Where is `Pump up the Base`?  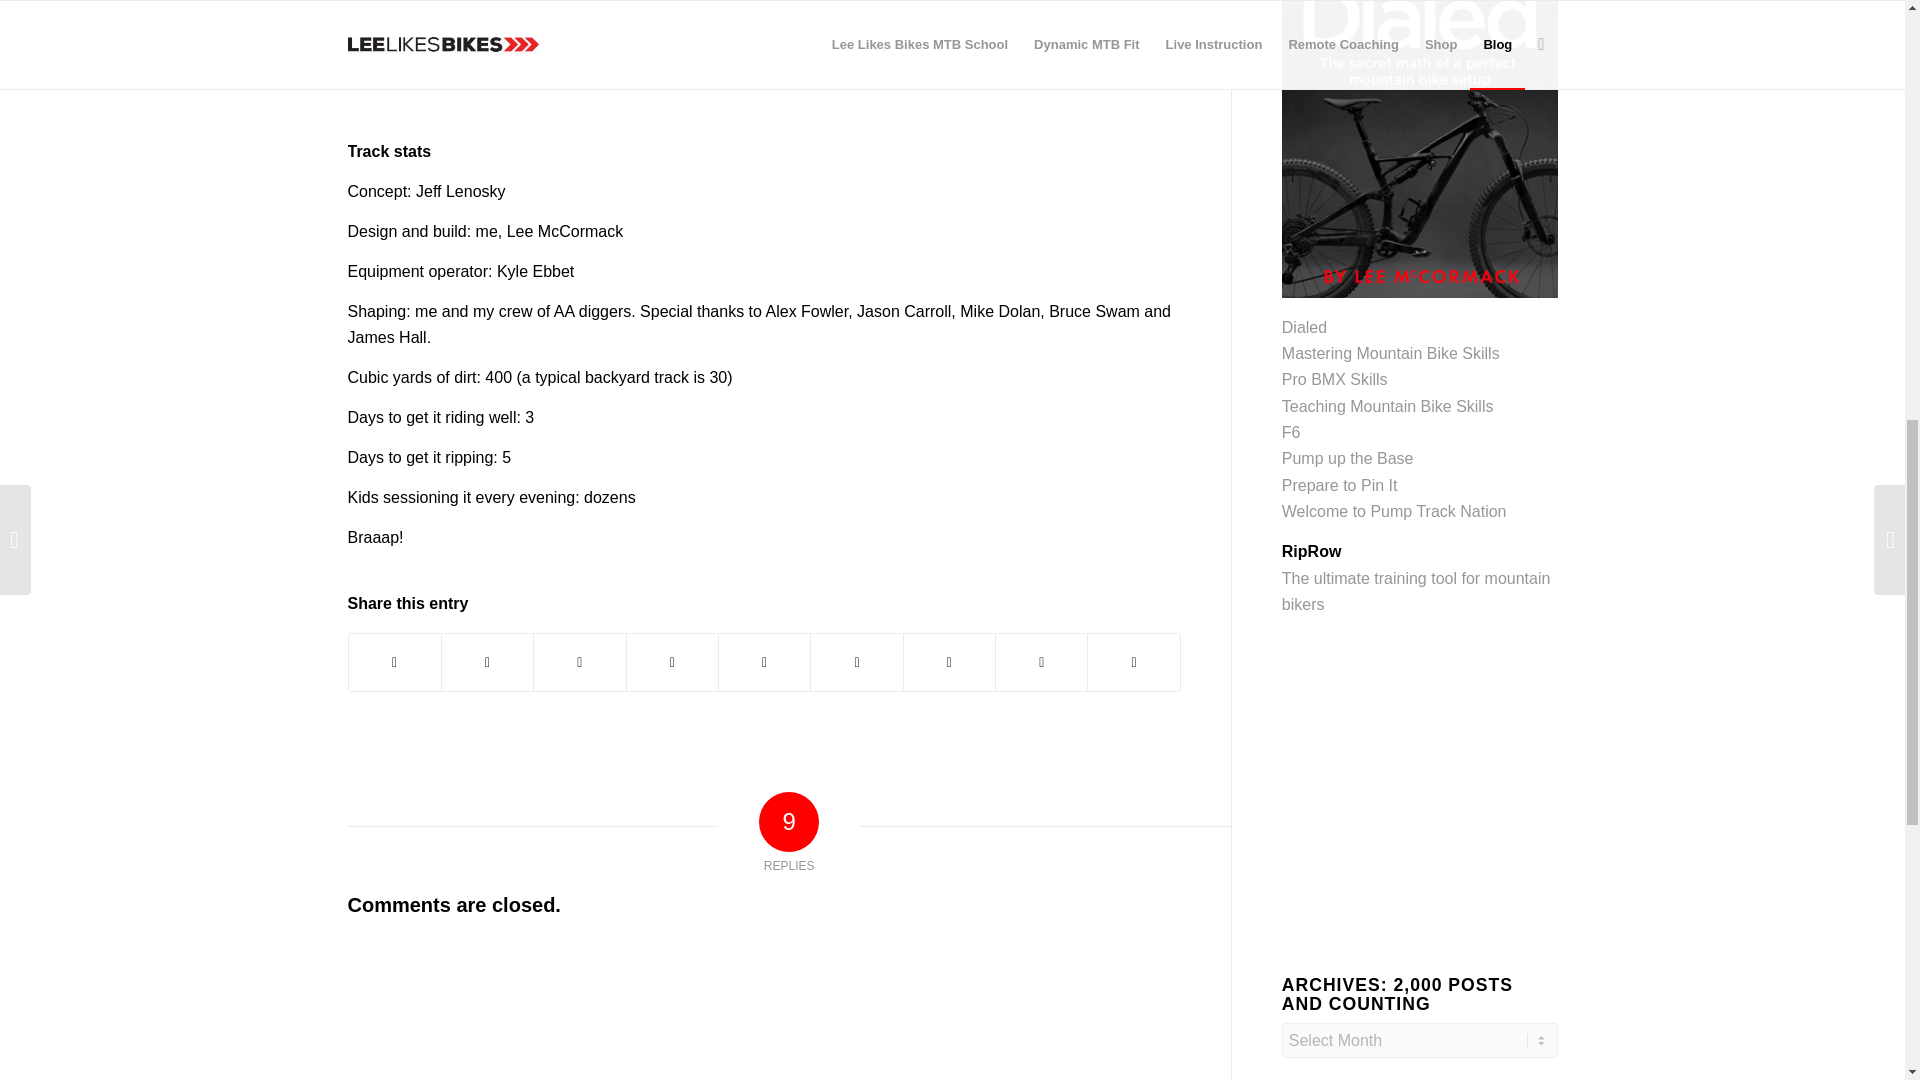
Pump up the Base is located at coordinates (1348, 458).